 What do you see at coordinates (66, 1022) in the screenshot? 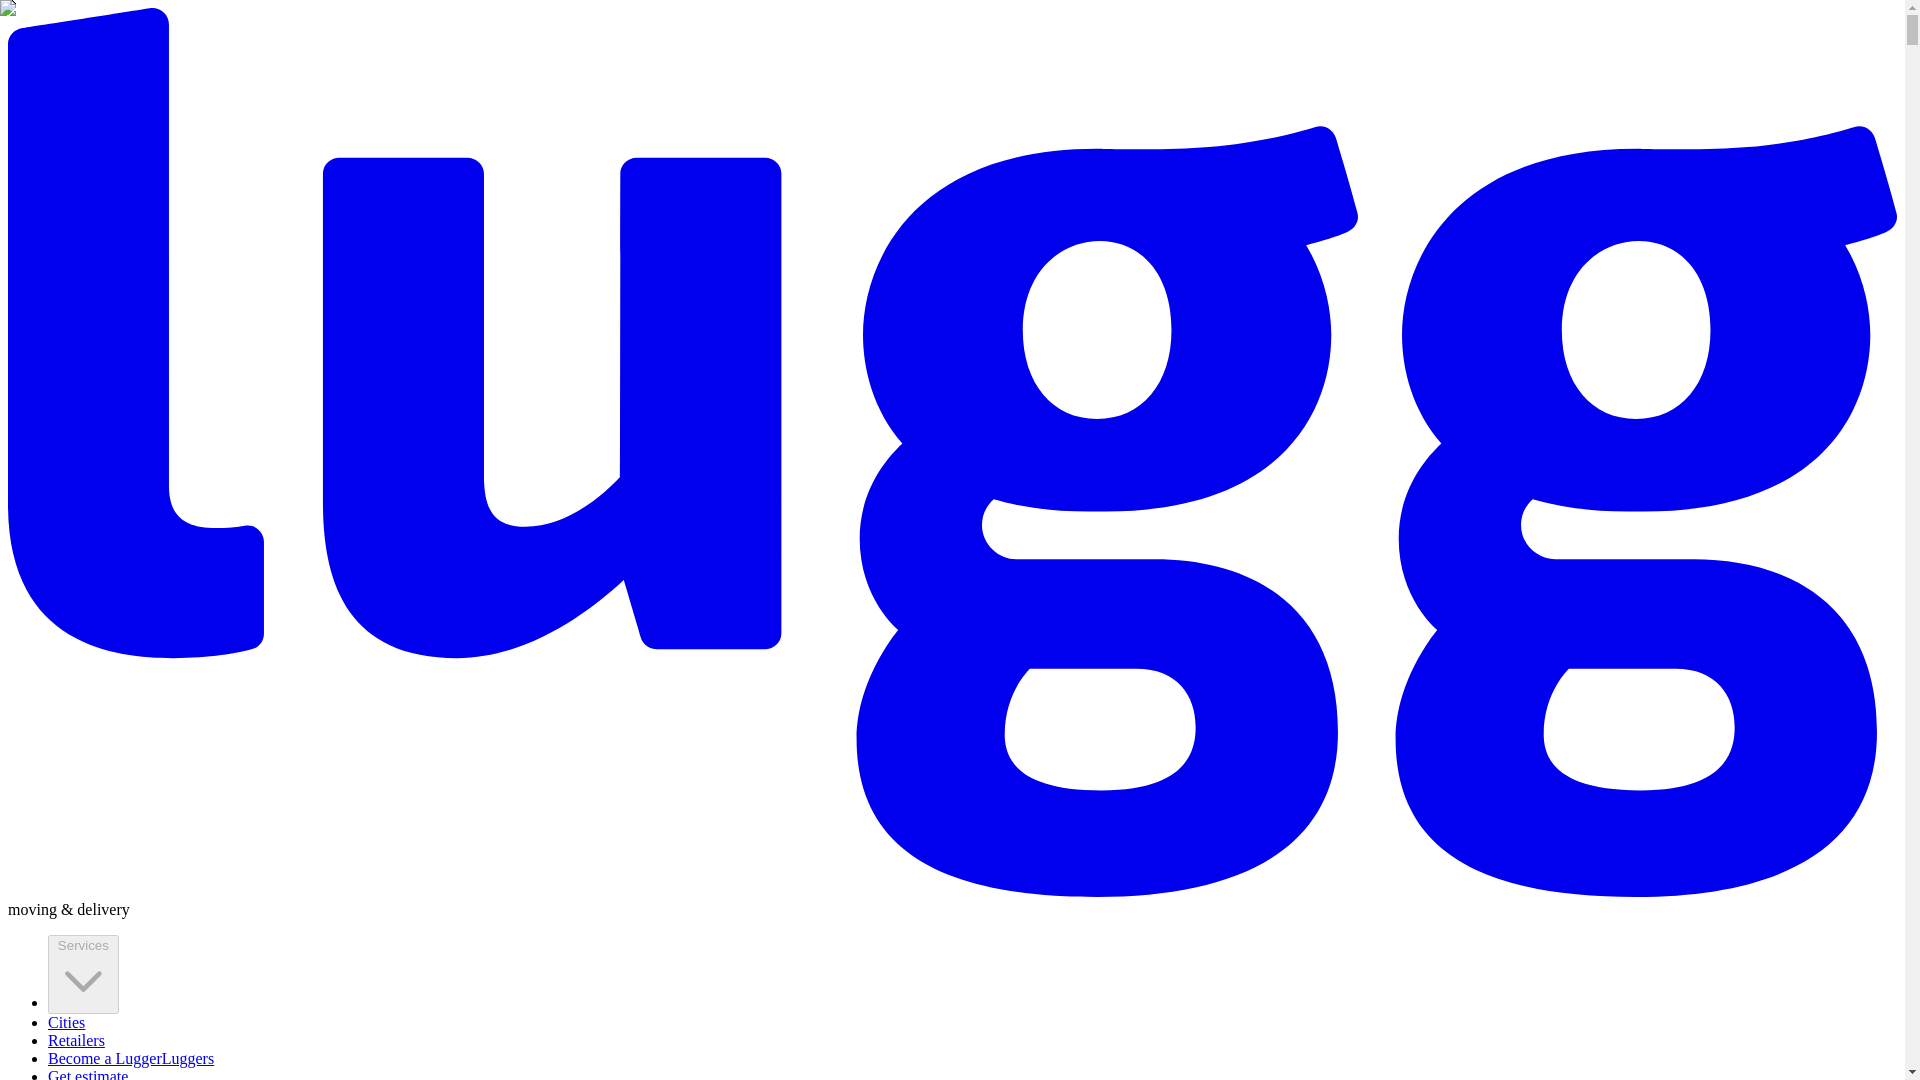
I see `Cities` at bounding box center [66, 1022].